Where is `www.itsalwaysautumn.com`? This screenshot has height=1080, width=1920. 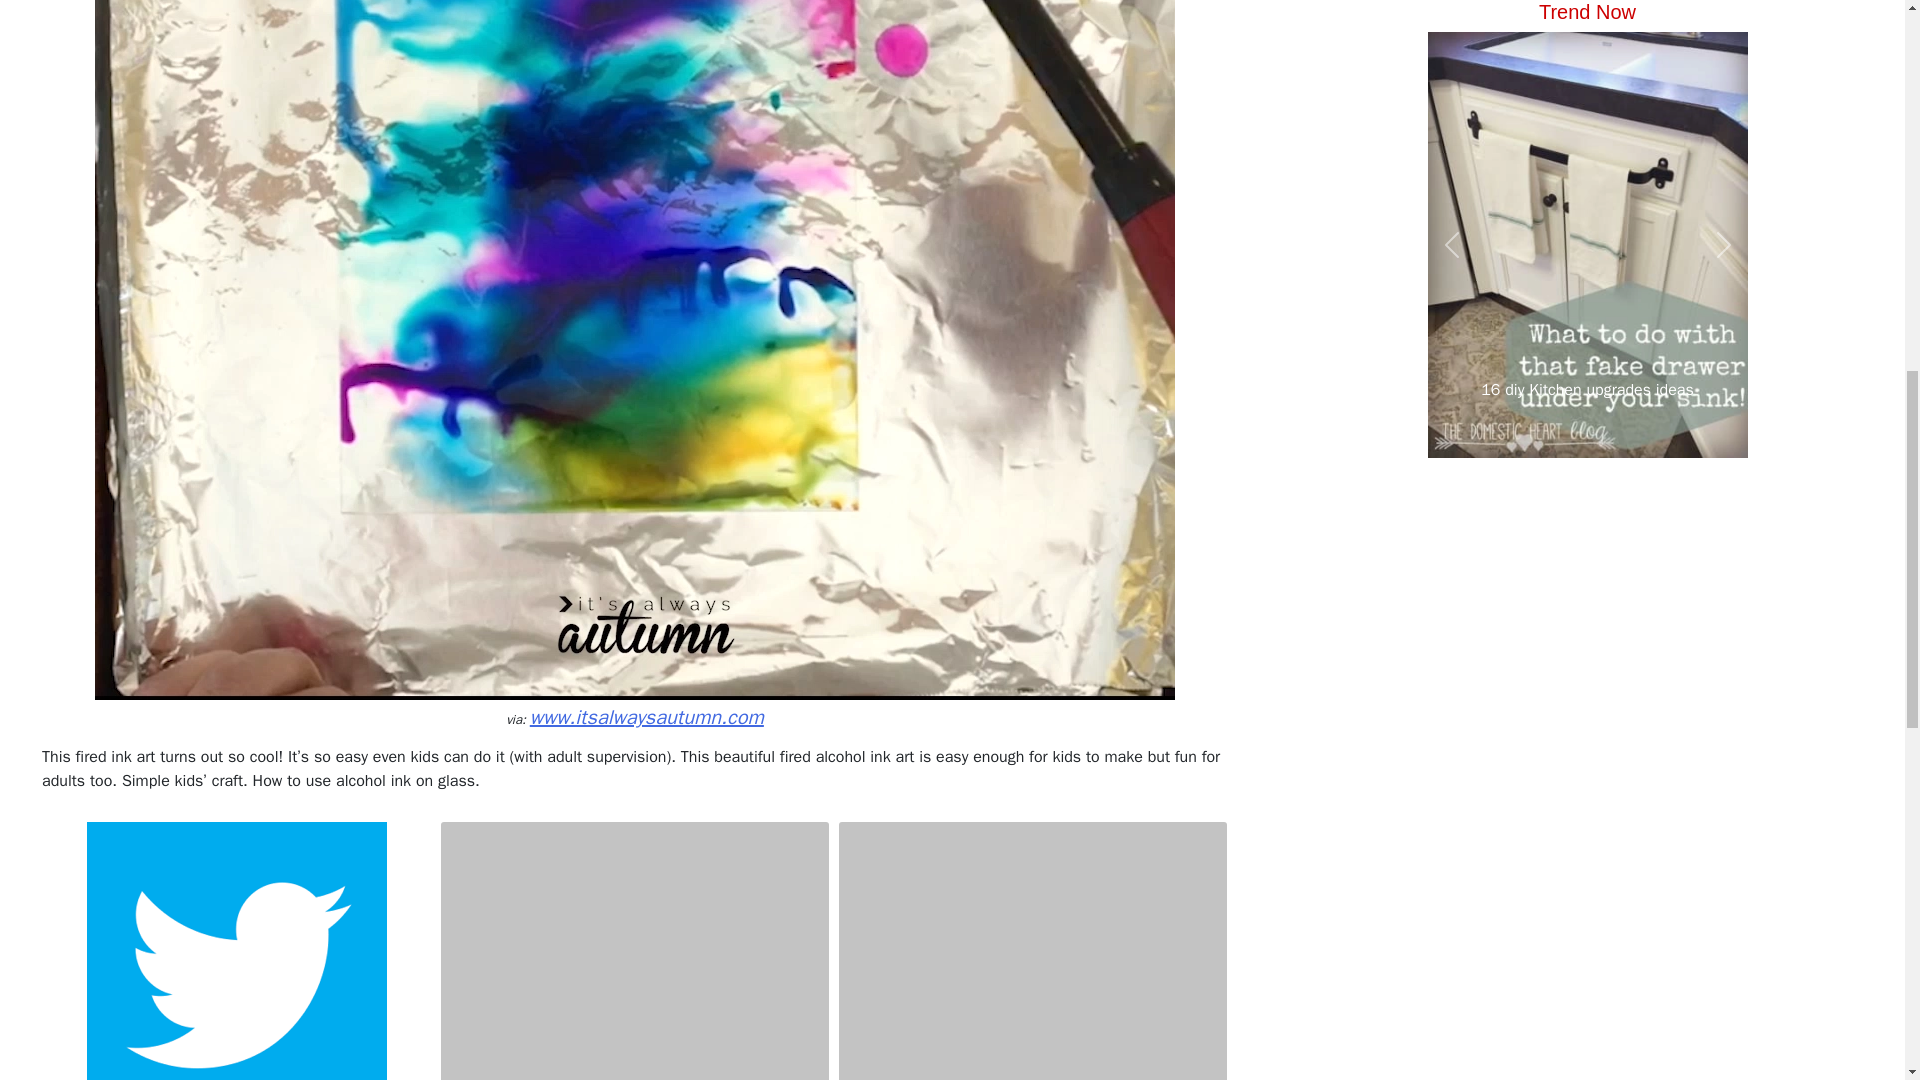
www.itsalwaysautumn.com is located at coordinates (646, 718).